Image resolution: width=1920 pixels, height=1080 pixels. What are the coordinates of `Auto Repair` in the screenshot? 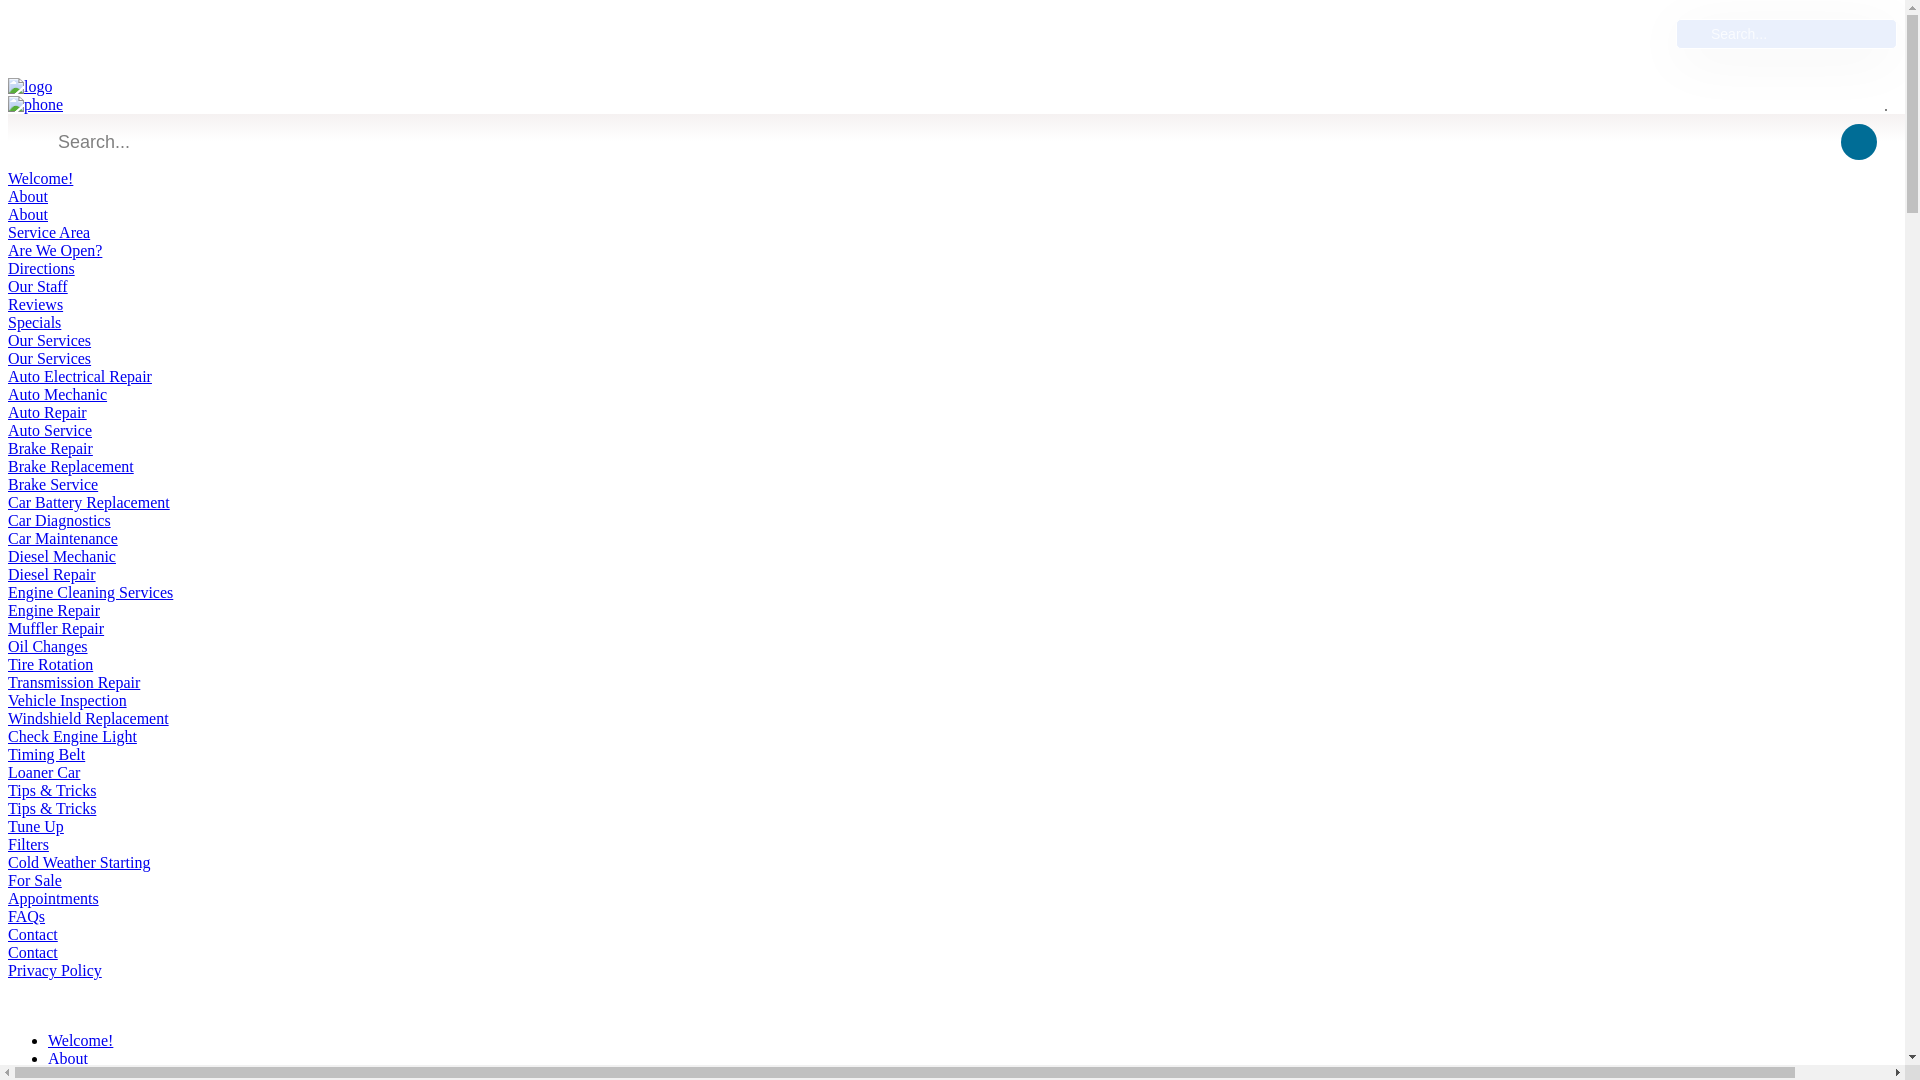 It's located at (46, 412).